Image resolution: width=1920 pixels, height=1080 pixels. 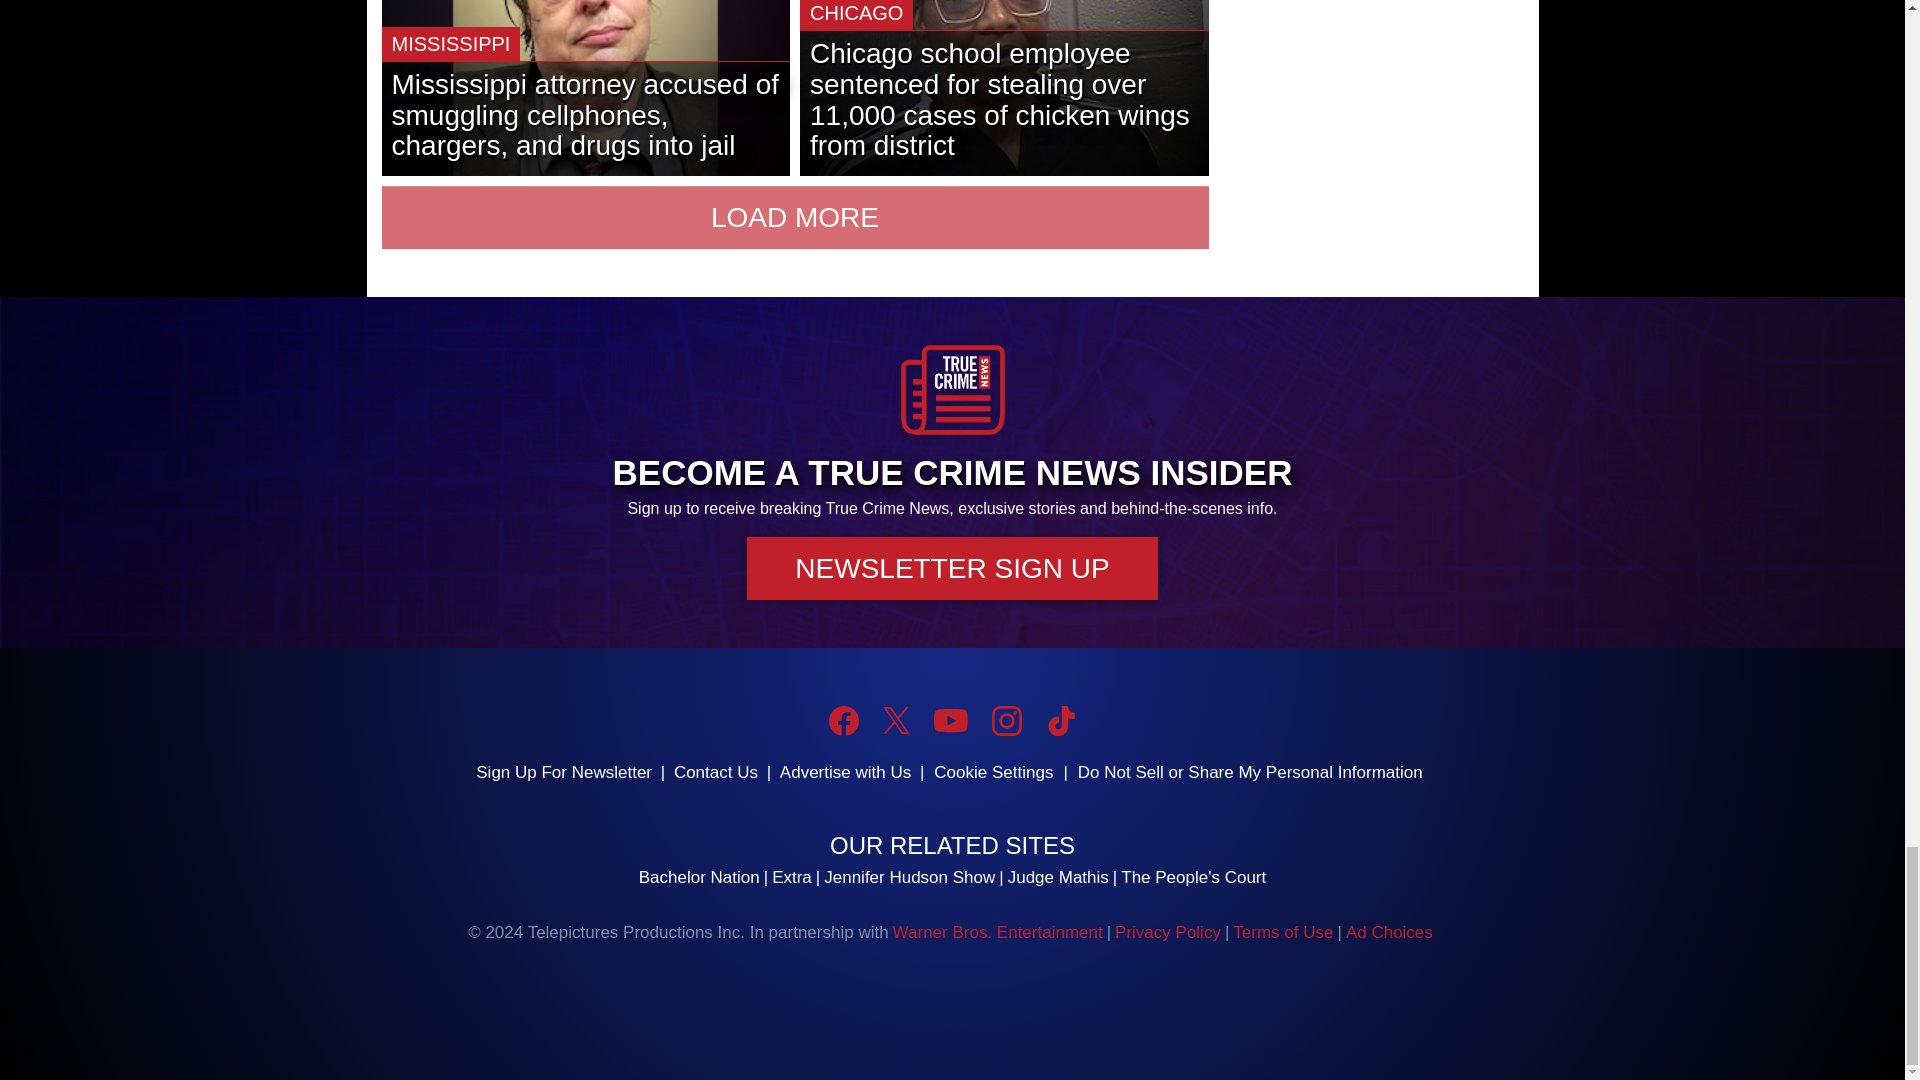 I want to click on Instagram, so click(x=1006, y=720).